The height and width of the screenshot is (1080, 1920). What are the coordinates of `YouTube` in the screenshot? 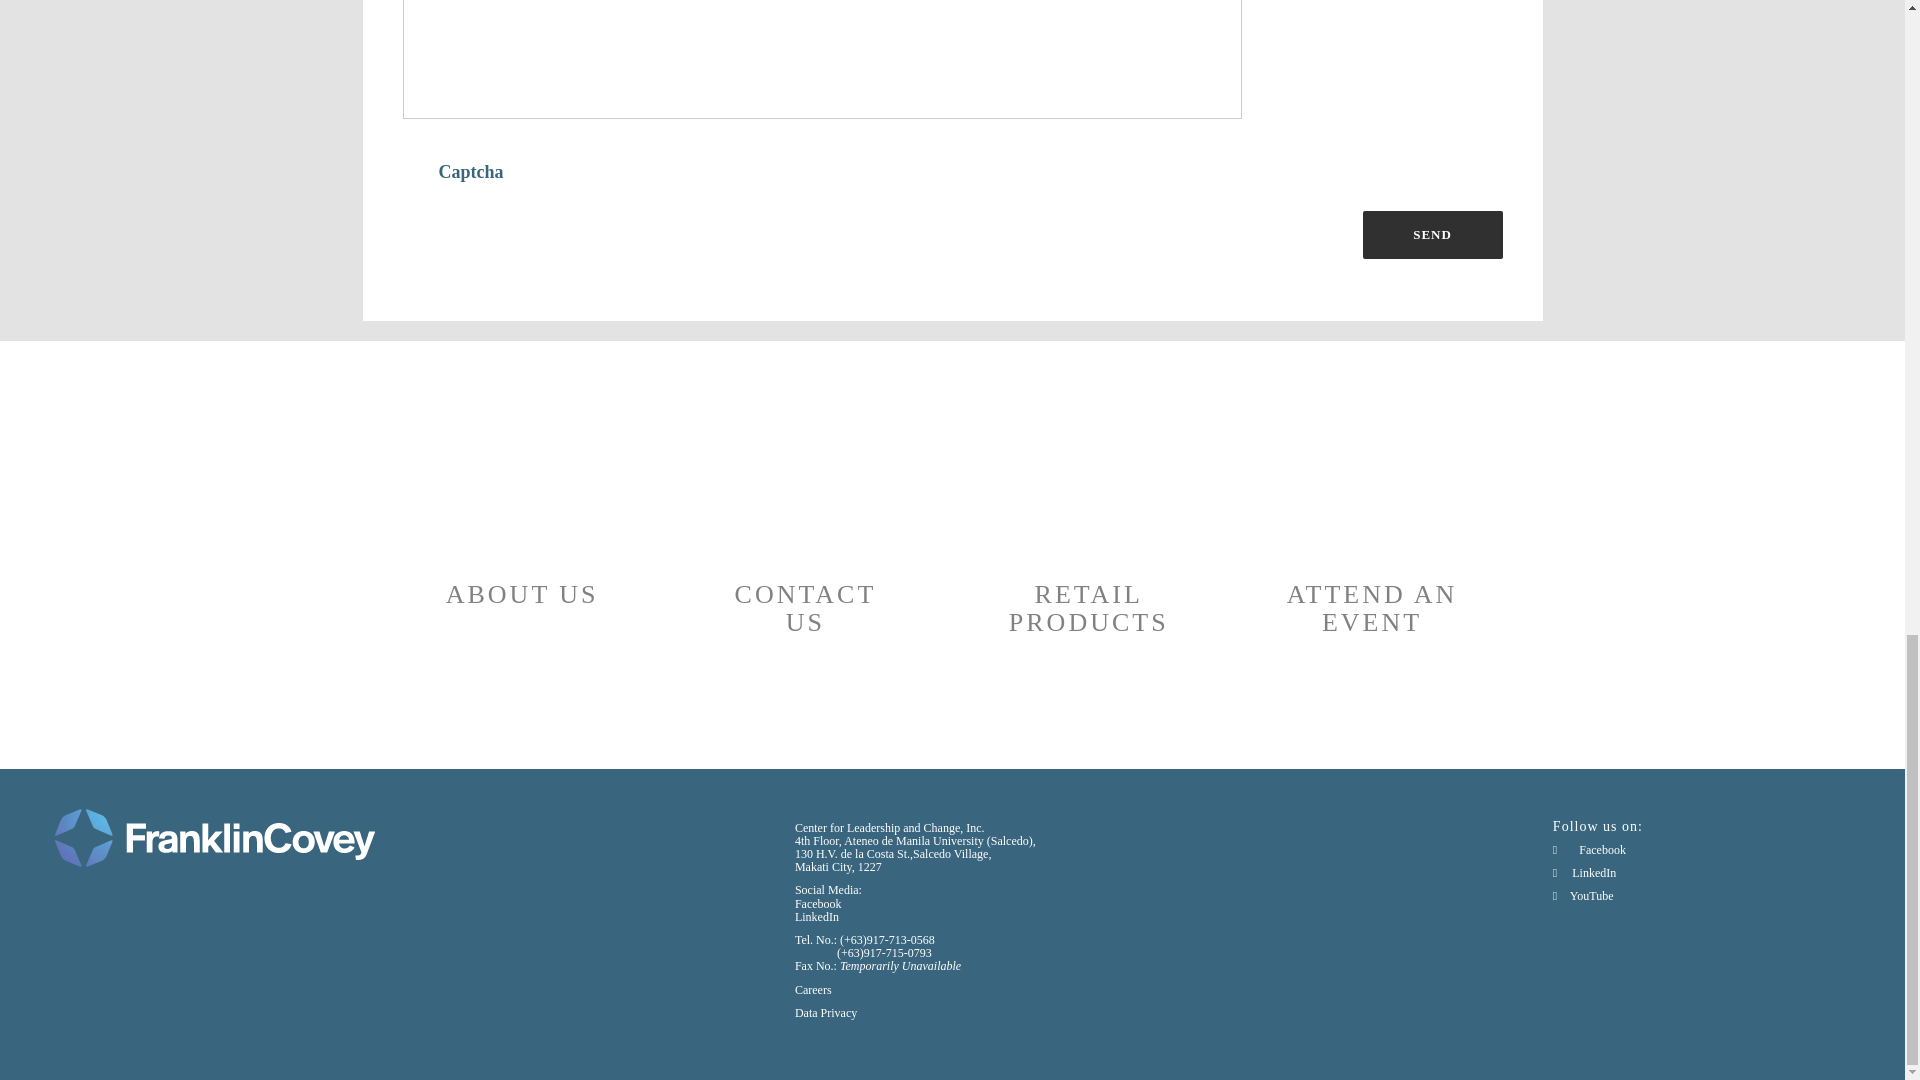 It's located at (1584, 895).